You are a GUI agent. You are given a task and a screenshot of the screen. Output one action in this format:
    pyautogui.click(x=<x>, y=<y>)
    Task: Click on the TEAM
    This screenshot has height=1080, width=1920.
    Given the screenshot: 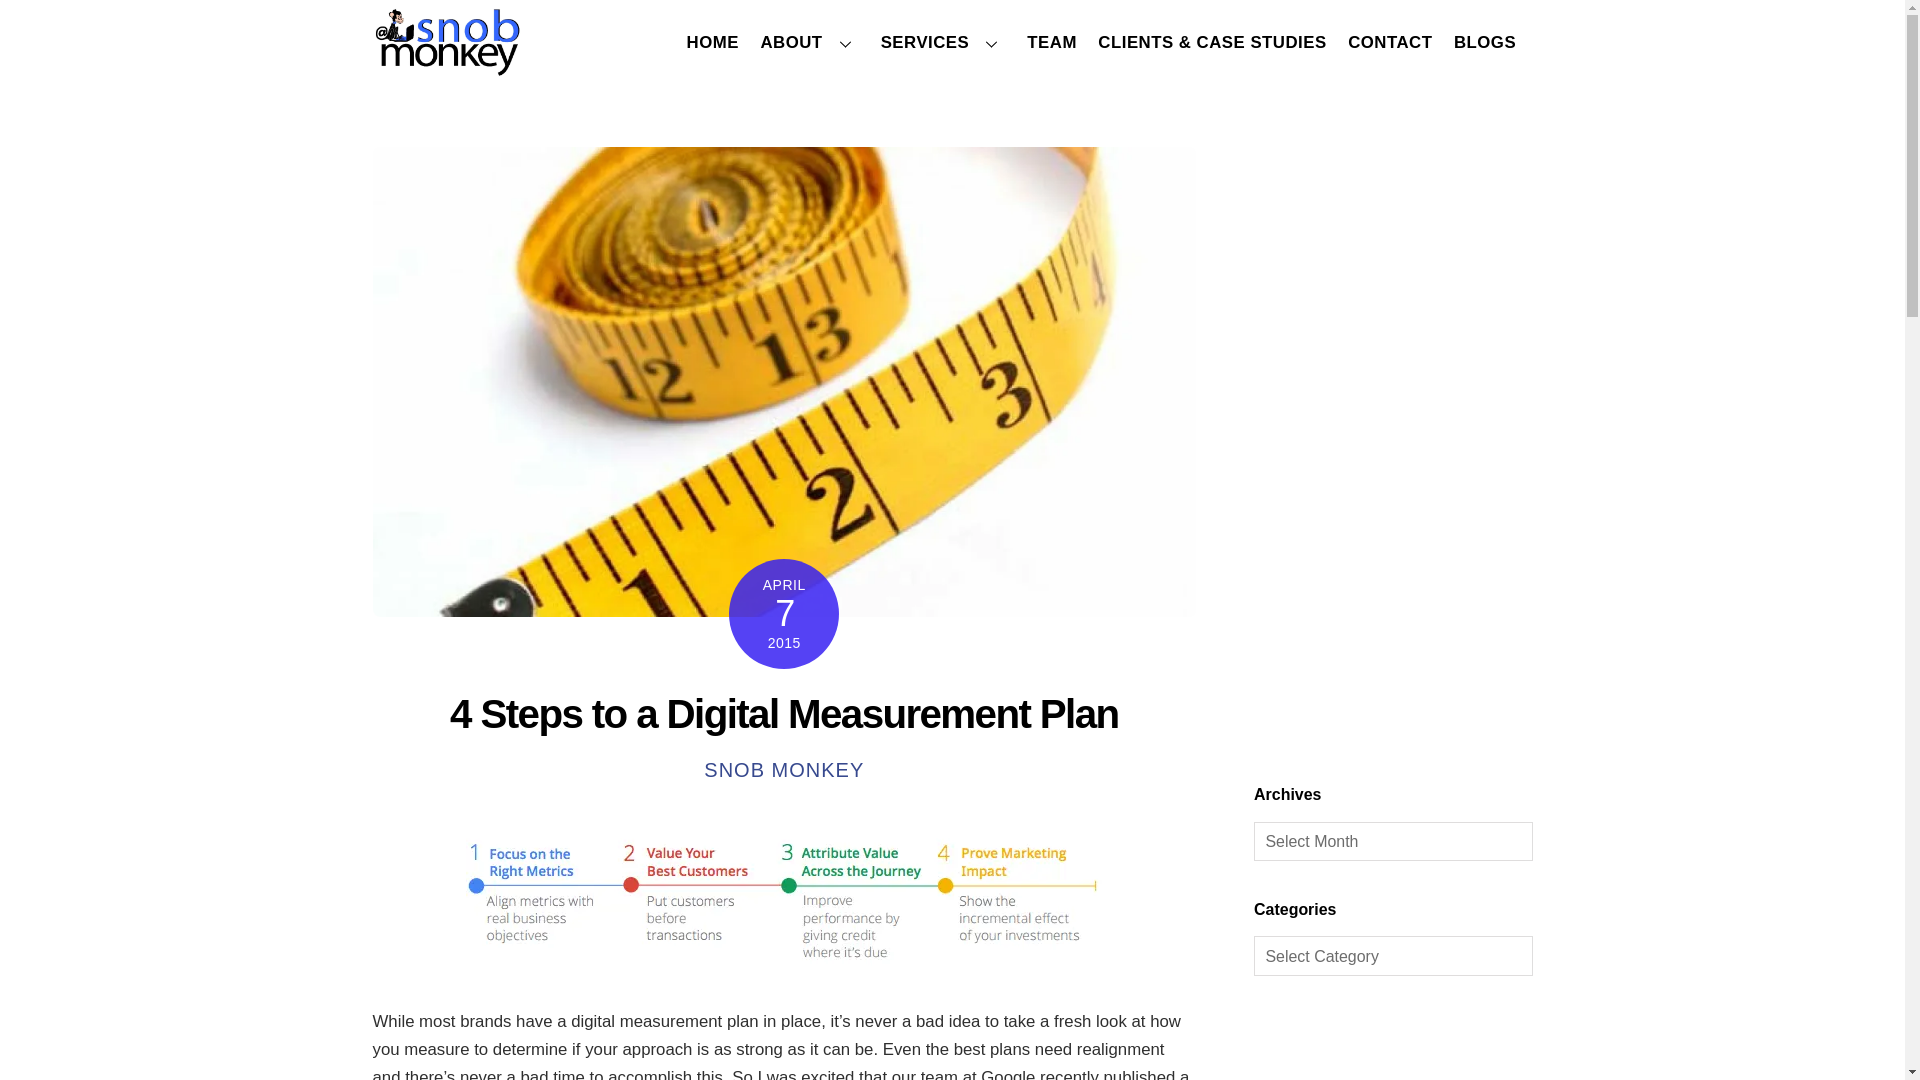 What is the action you would take?
    pyautogui.click(x=1052, y=42)
    